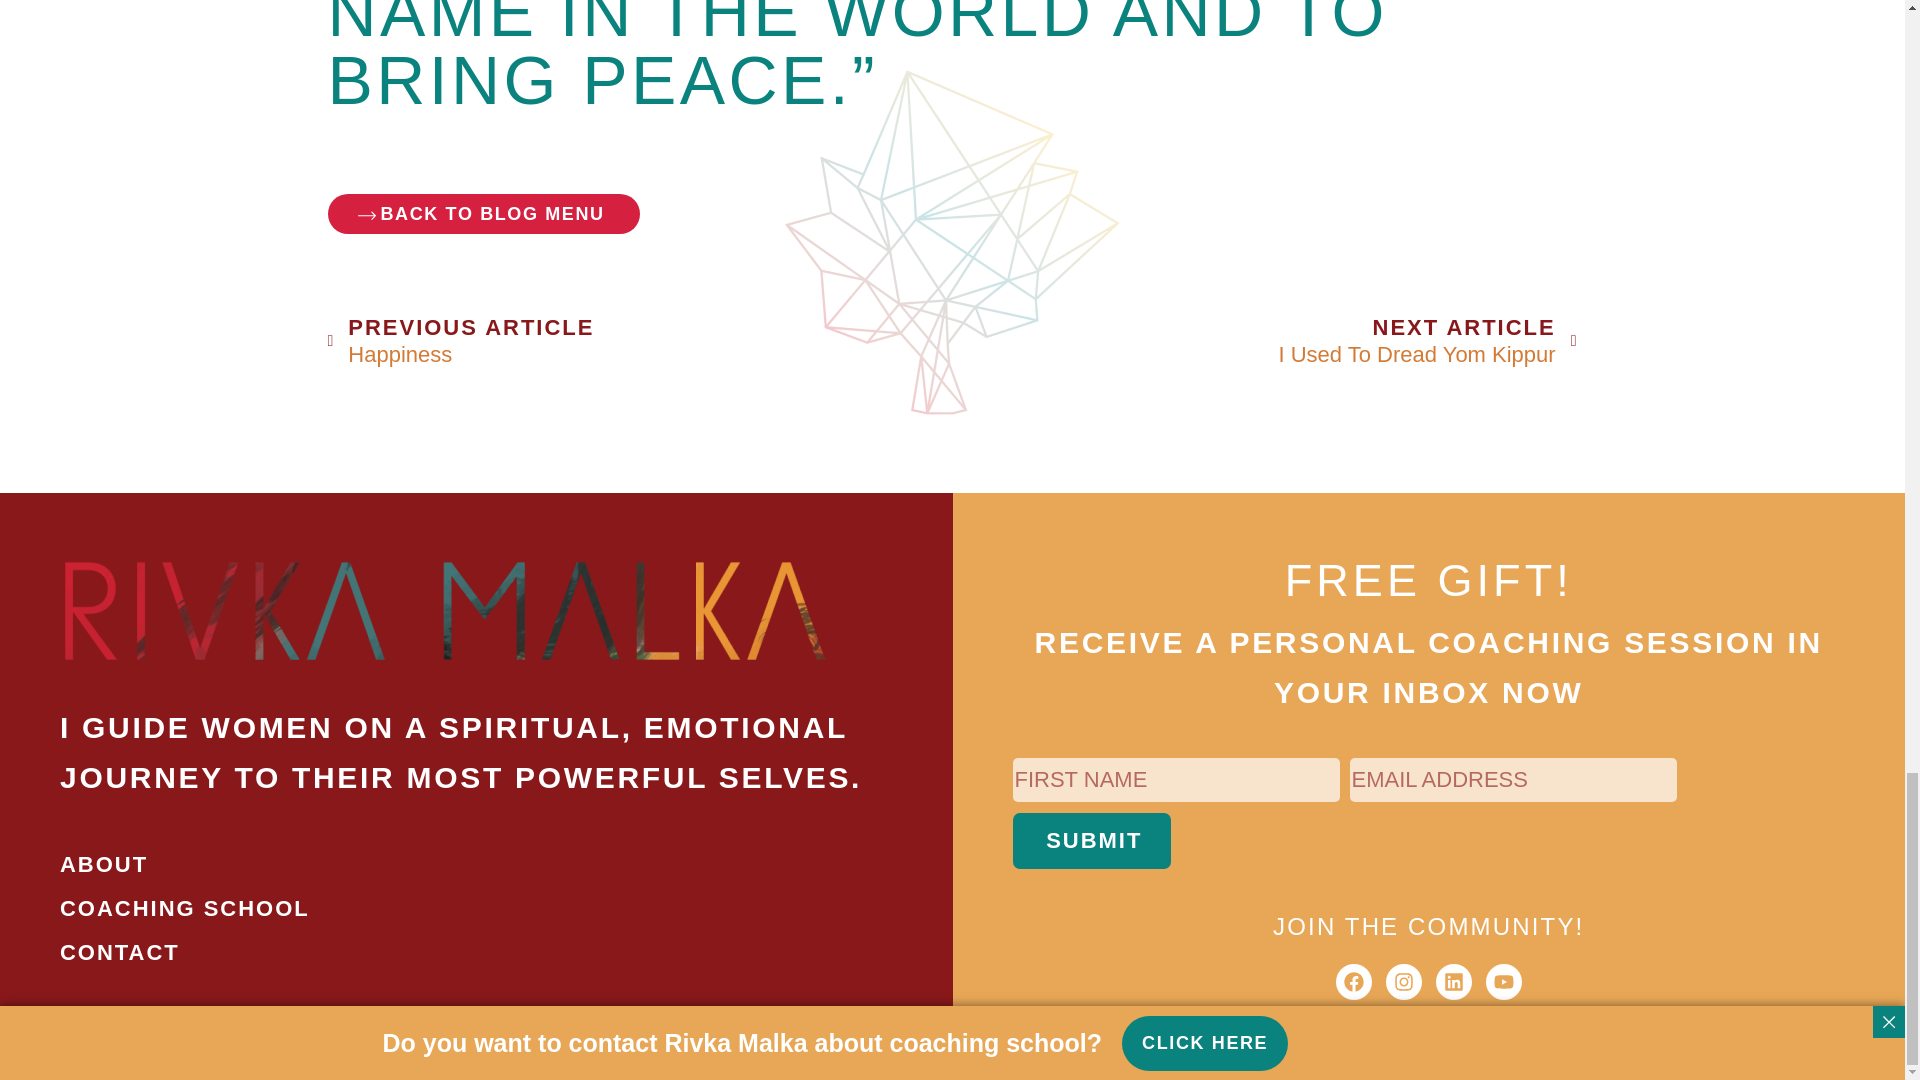  What do you see at coordinates (640, 341) in the screenshot?
I see `SUBMIT` at bounding box center [640, 341].